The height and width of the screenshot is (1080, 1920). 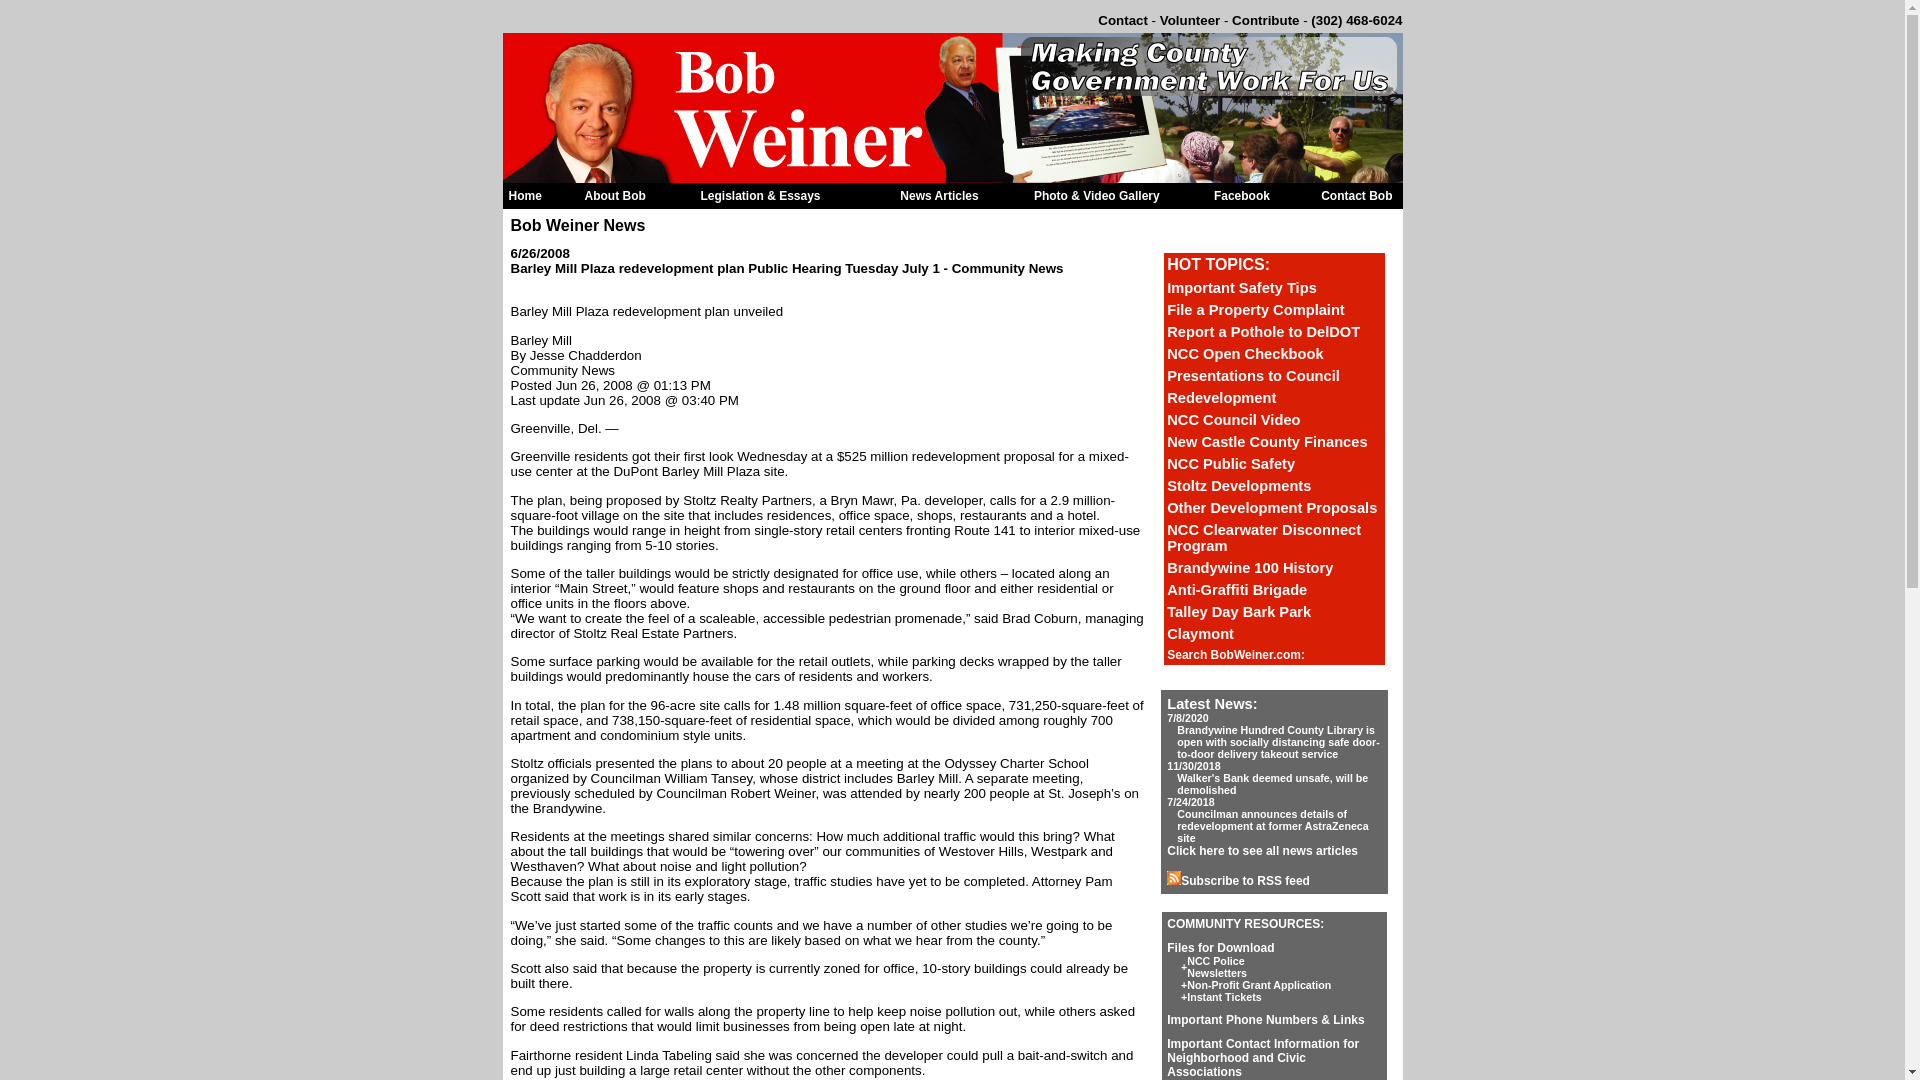 I want to click on File a Property Complaint, so click(x=1256, y=310).